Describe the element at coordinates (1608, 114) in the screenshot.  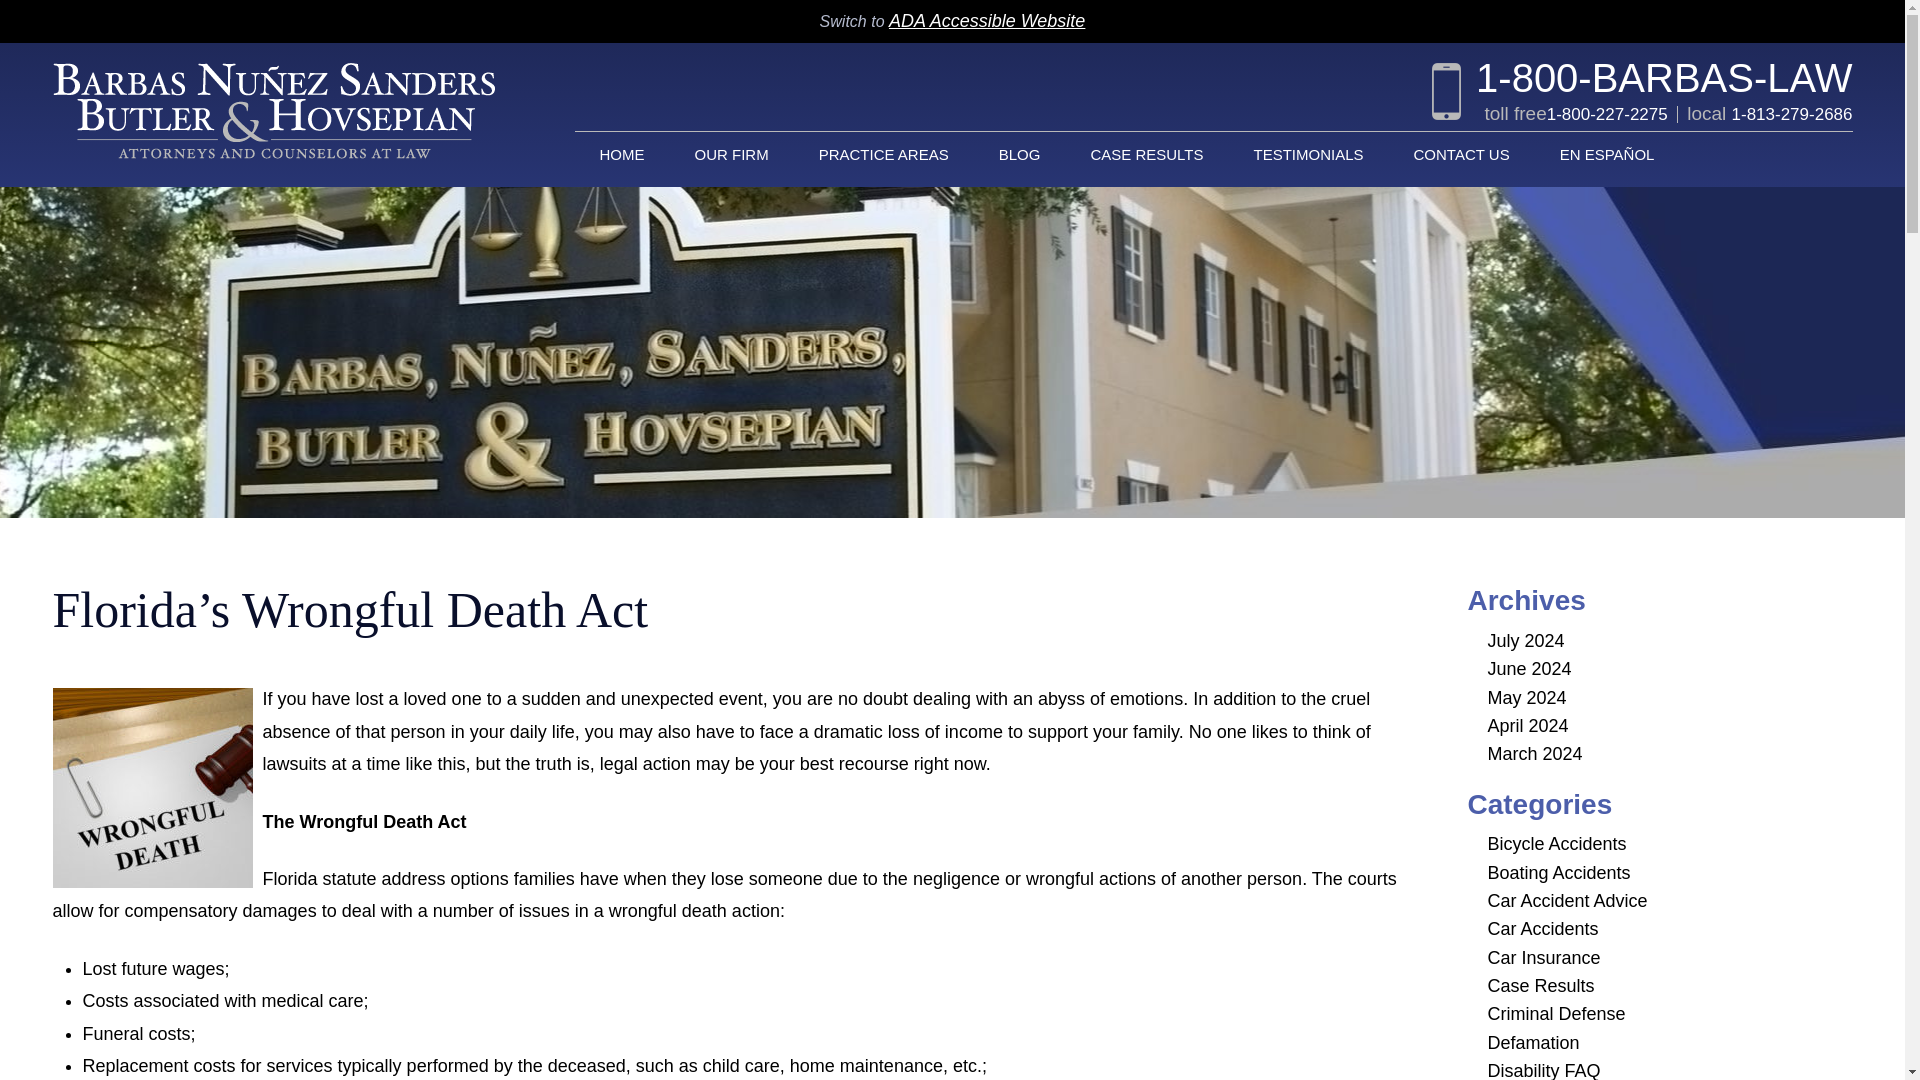
I see `1-800-227-2275` at that location.